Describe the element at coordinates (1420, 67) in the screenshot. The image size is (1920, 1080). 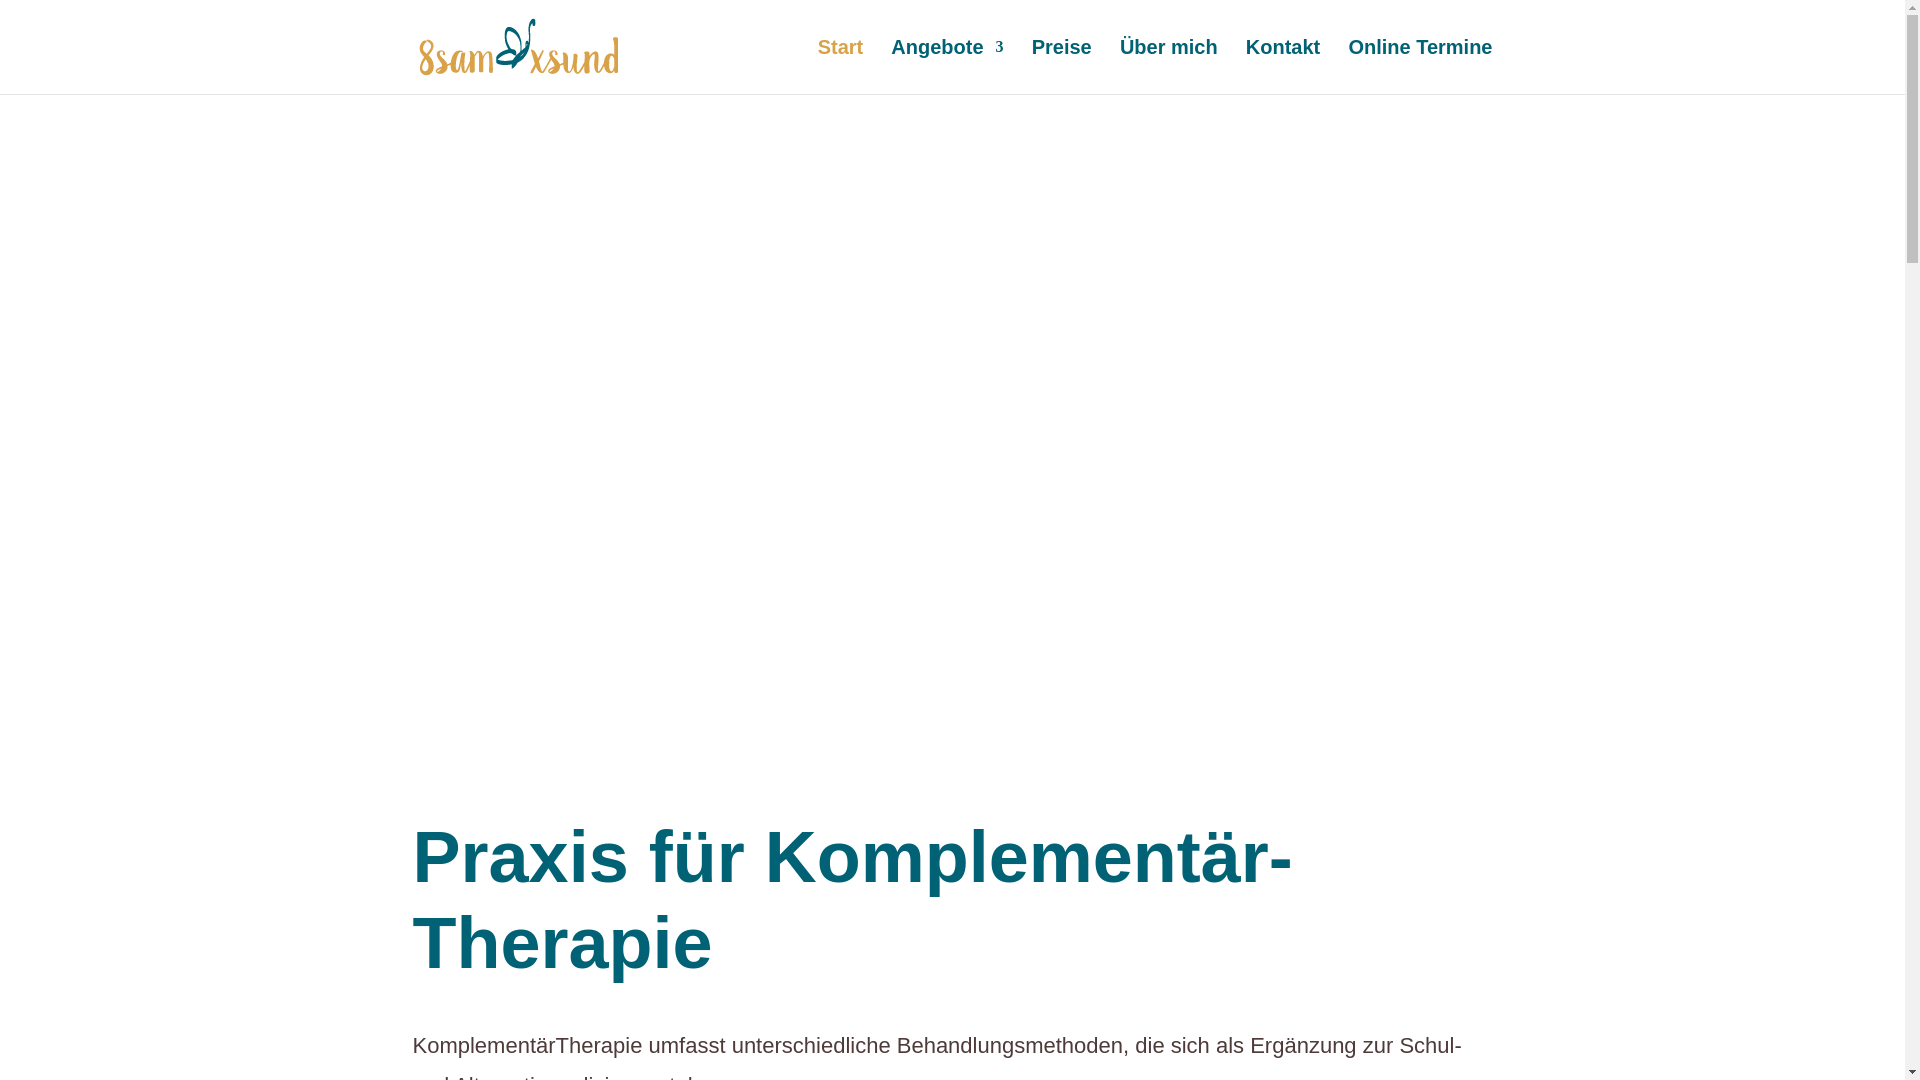
I see `Online Termine` at that location.